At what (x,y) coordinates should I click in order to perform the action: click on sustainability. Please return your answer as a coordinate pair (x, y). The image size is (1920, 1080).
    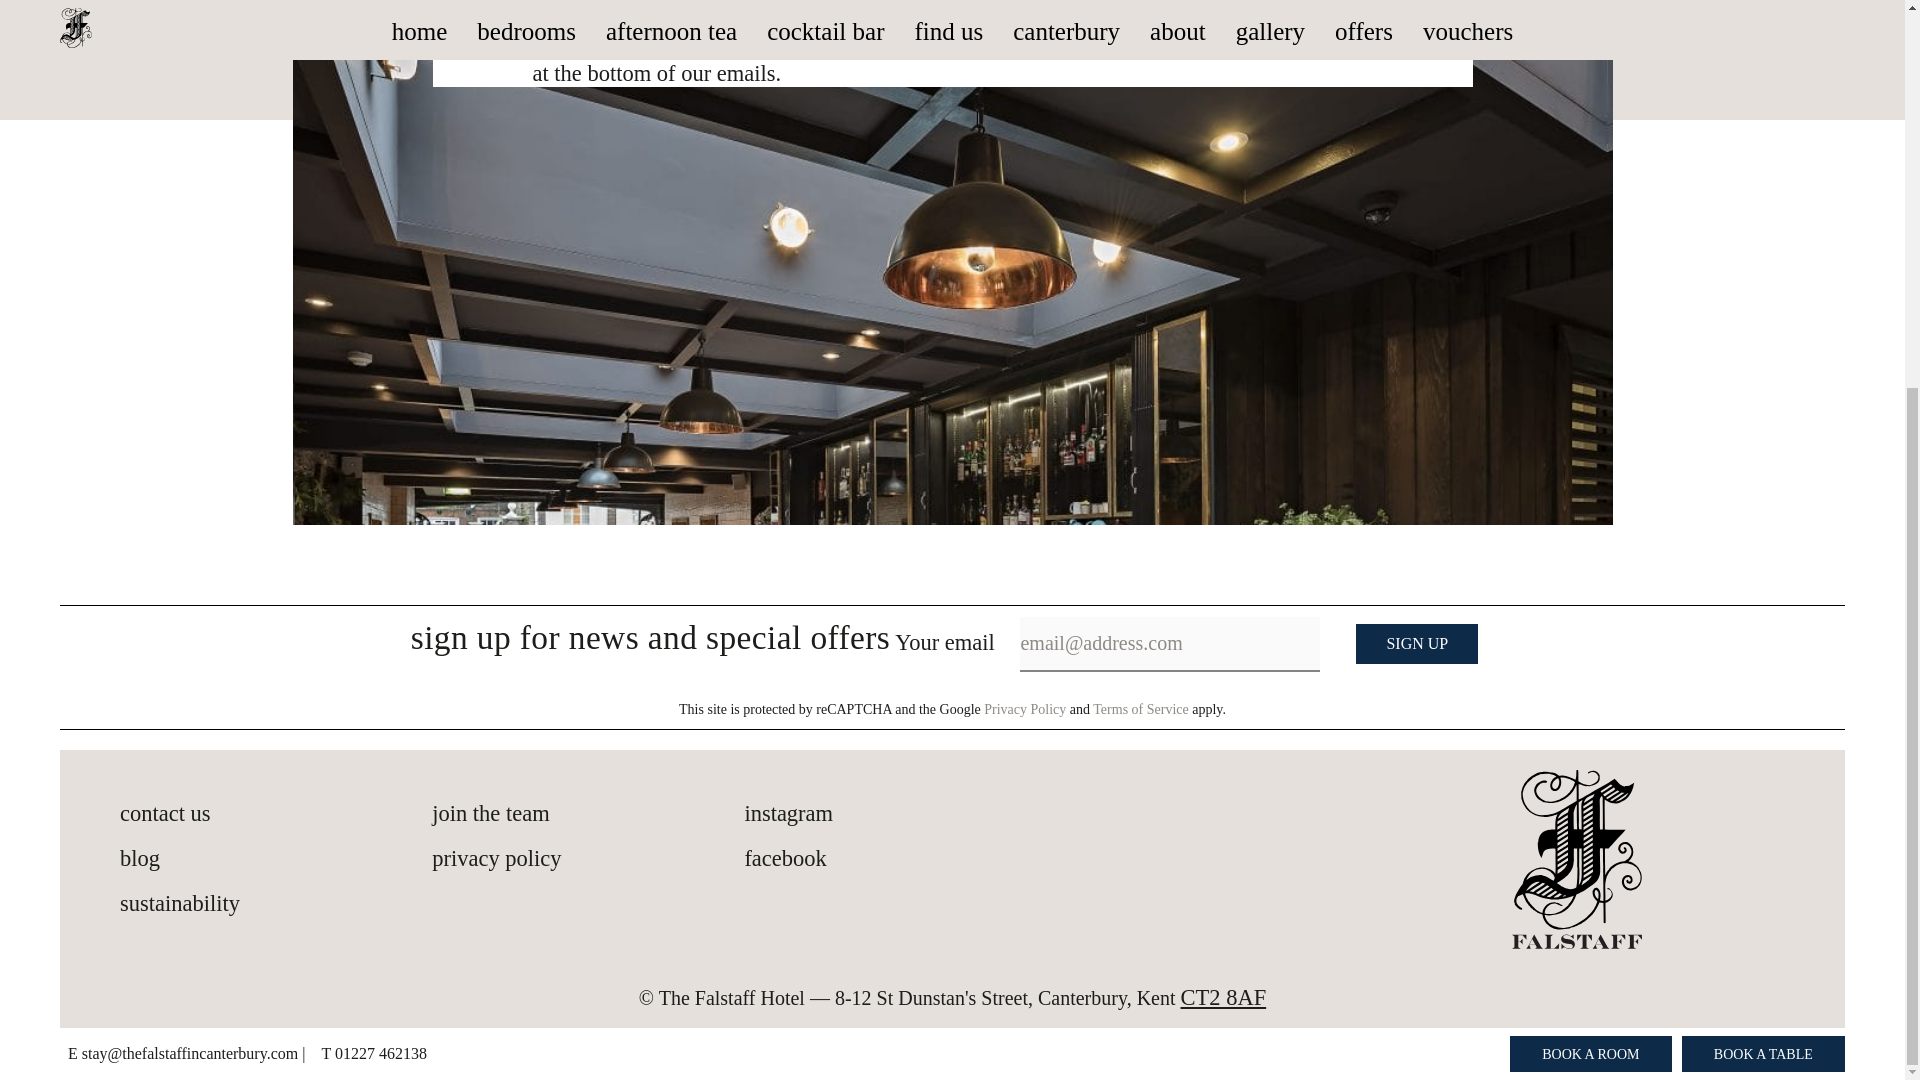
    Looking at the image, I should click on (276, 904).